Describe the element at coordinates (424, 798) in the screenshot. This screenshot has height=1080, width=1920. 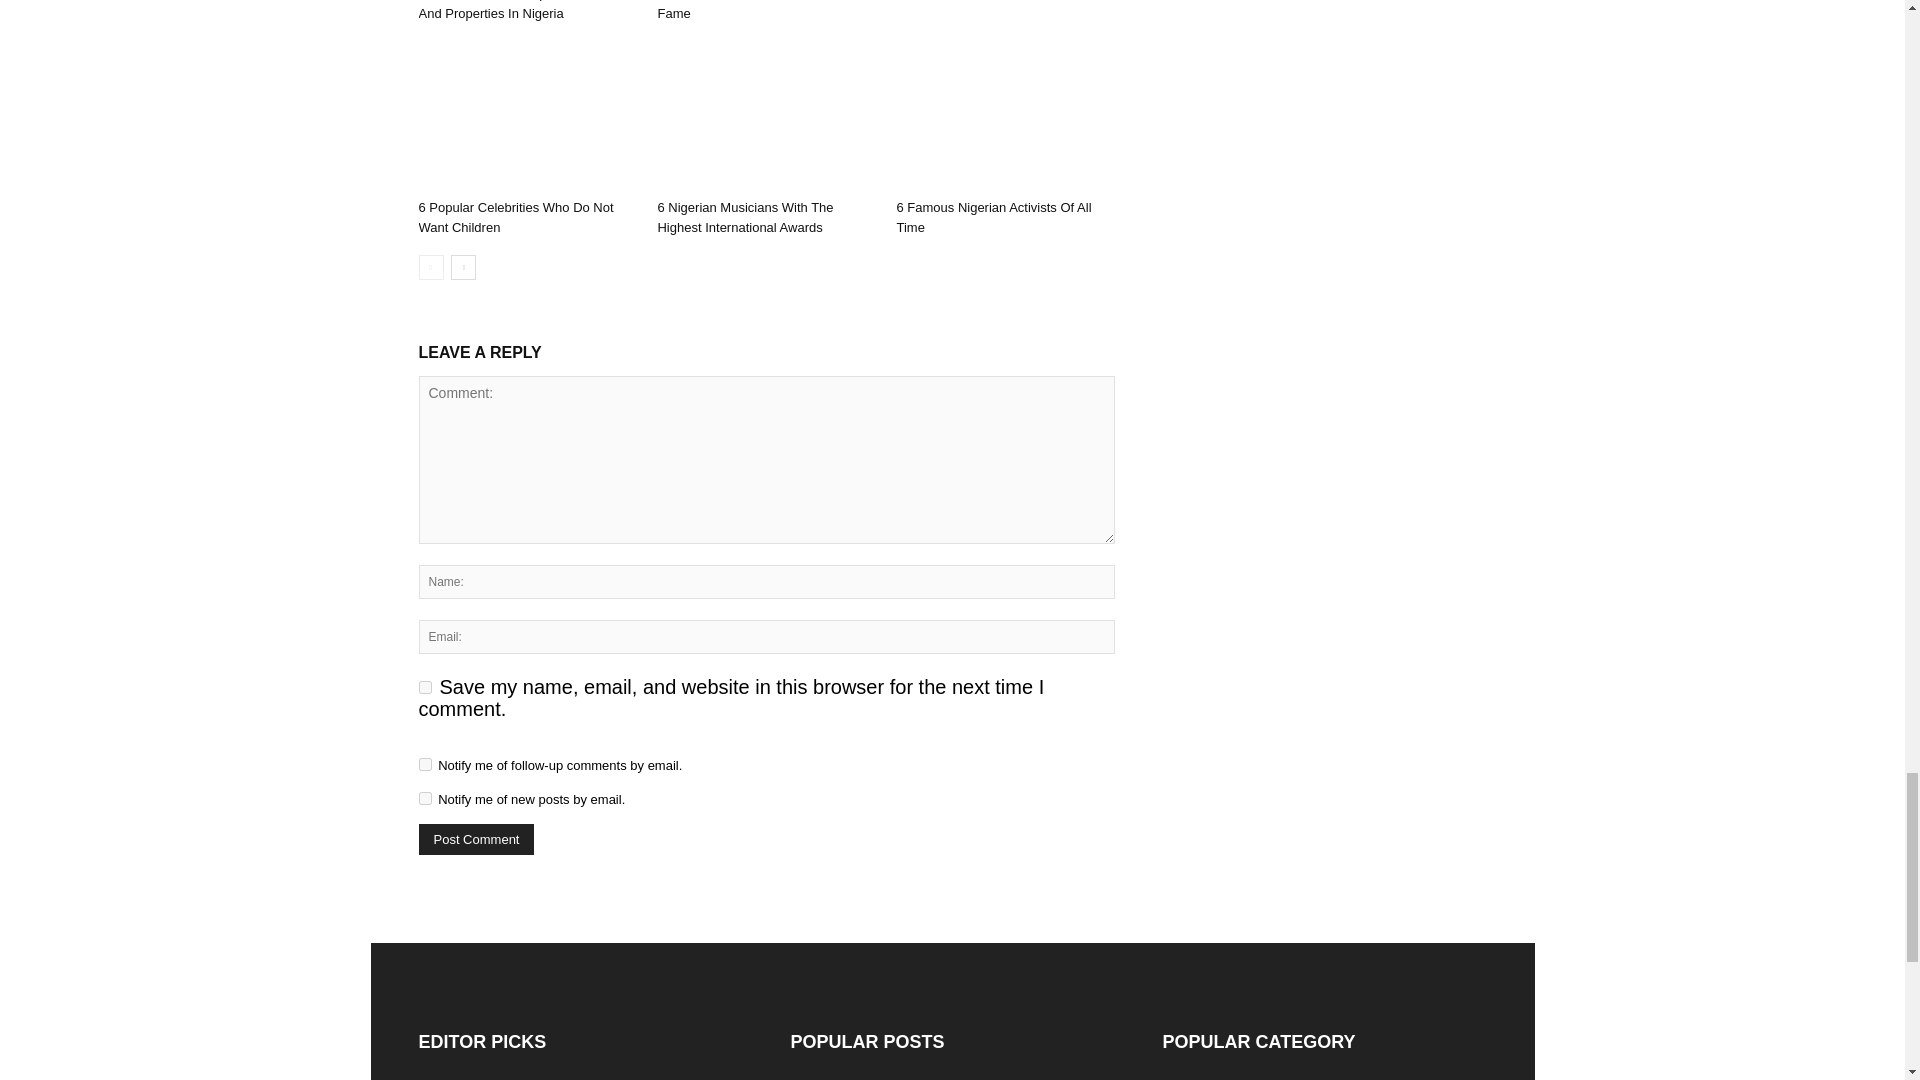
I see `subscribe` at that location.